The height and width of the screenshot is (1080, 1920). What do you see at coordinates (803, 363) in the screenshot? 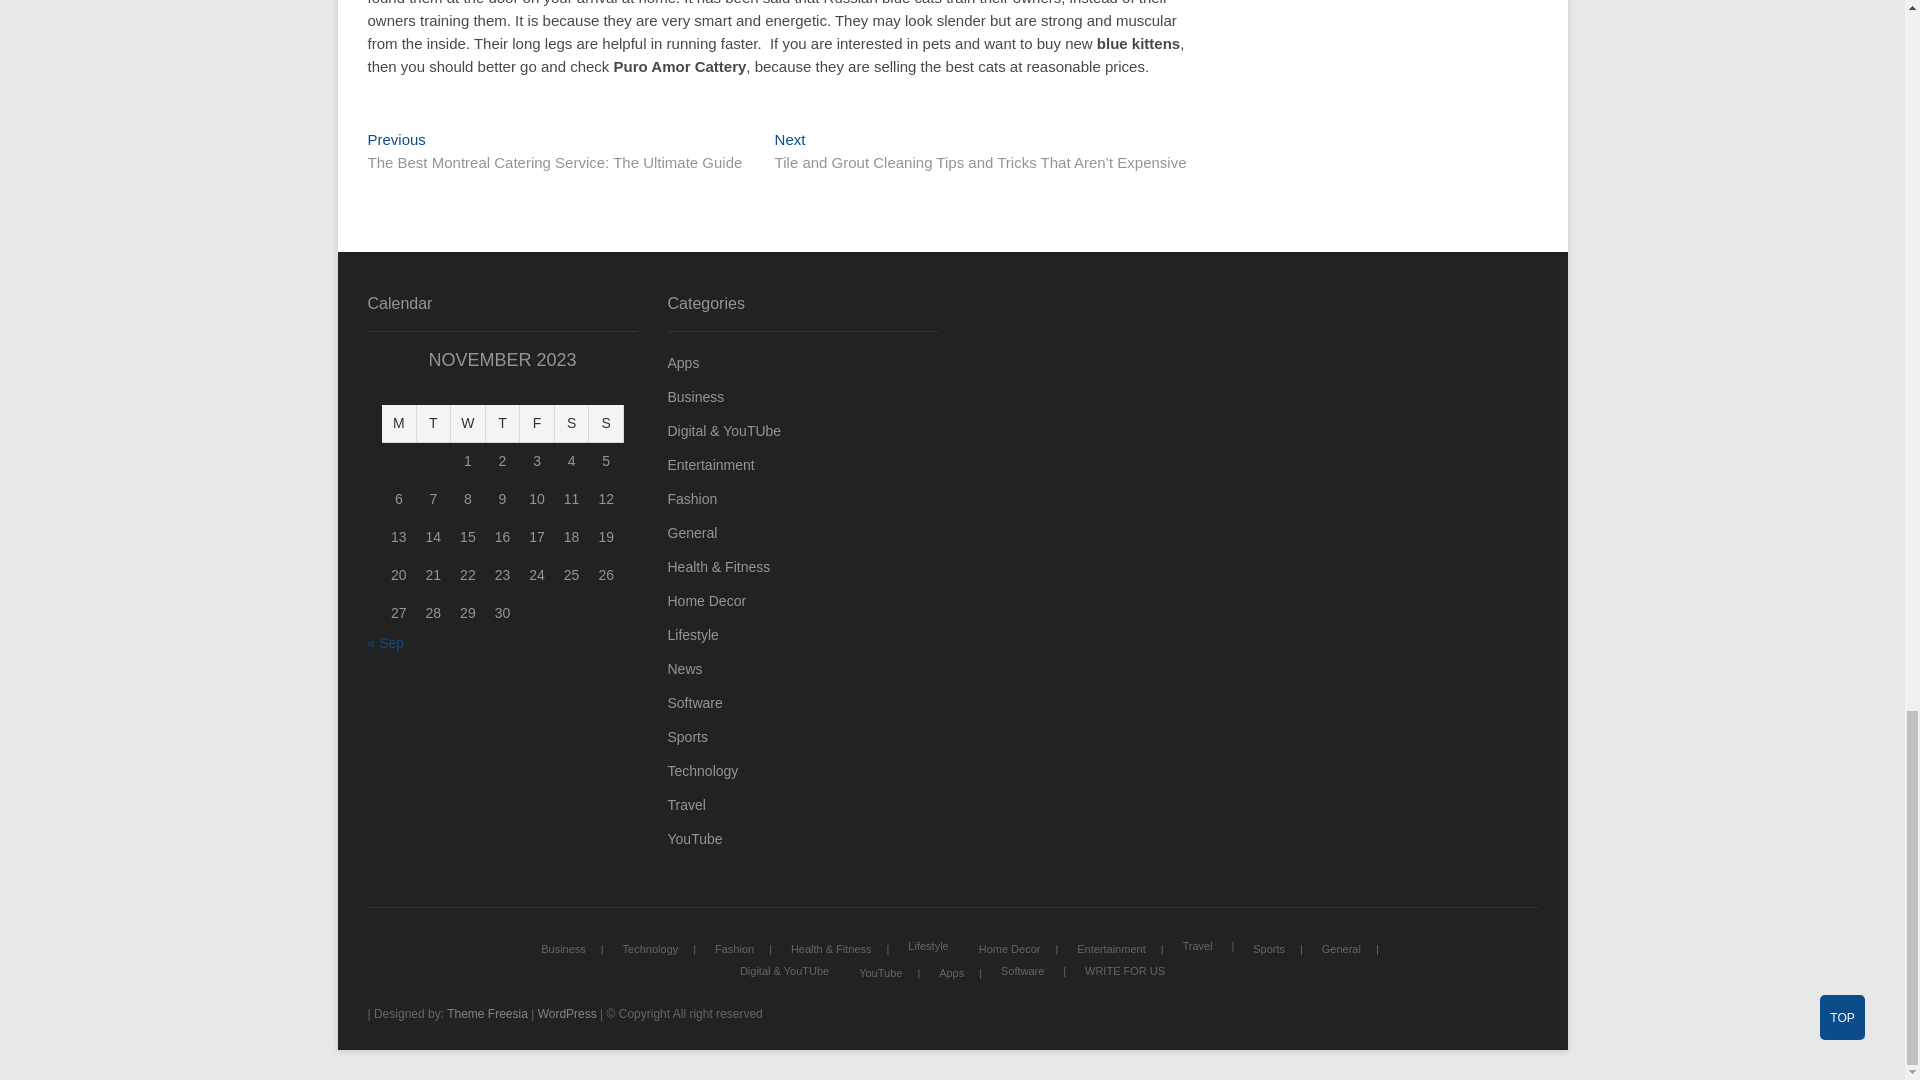
I see `Apps` at bounding box center [803, 363].